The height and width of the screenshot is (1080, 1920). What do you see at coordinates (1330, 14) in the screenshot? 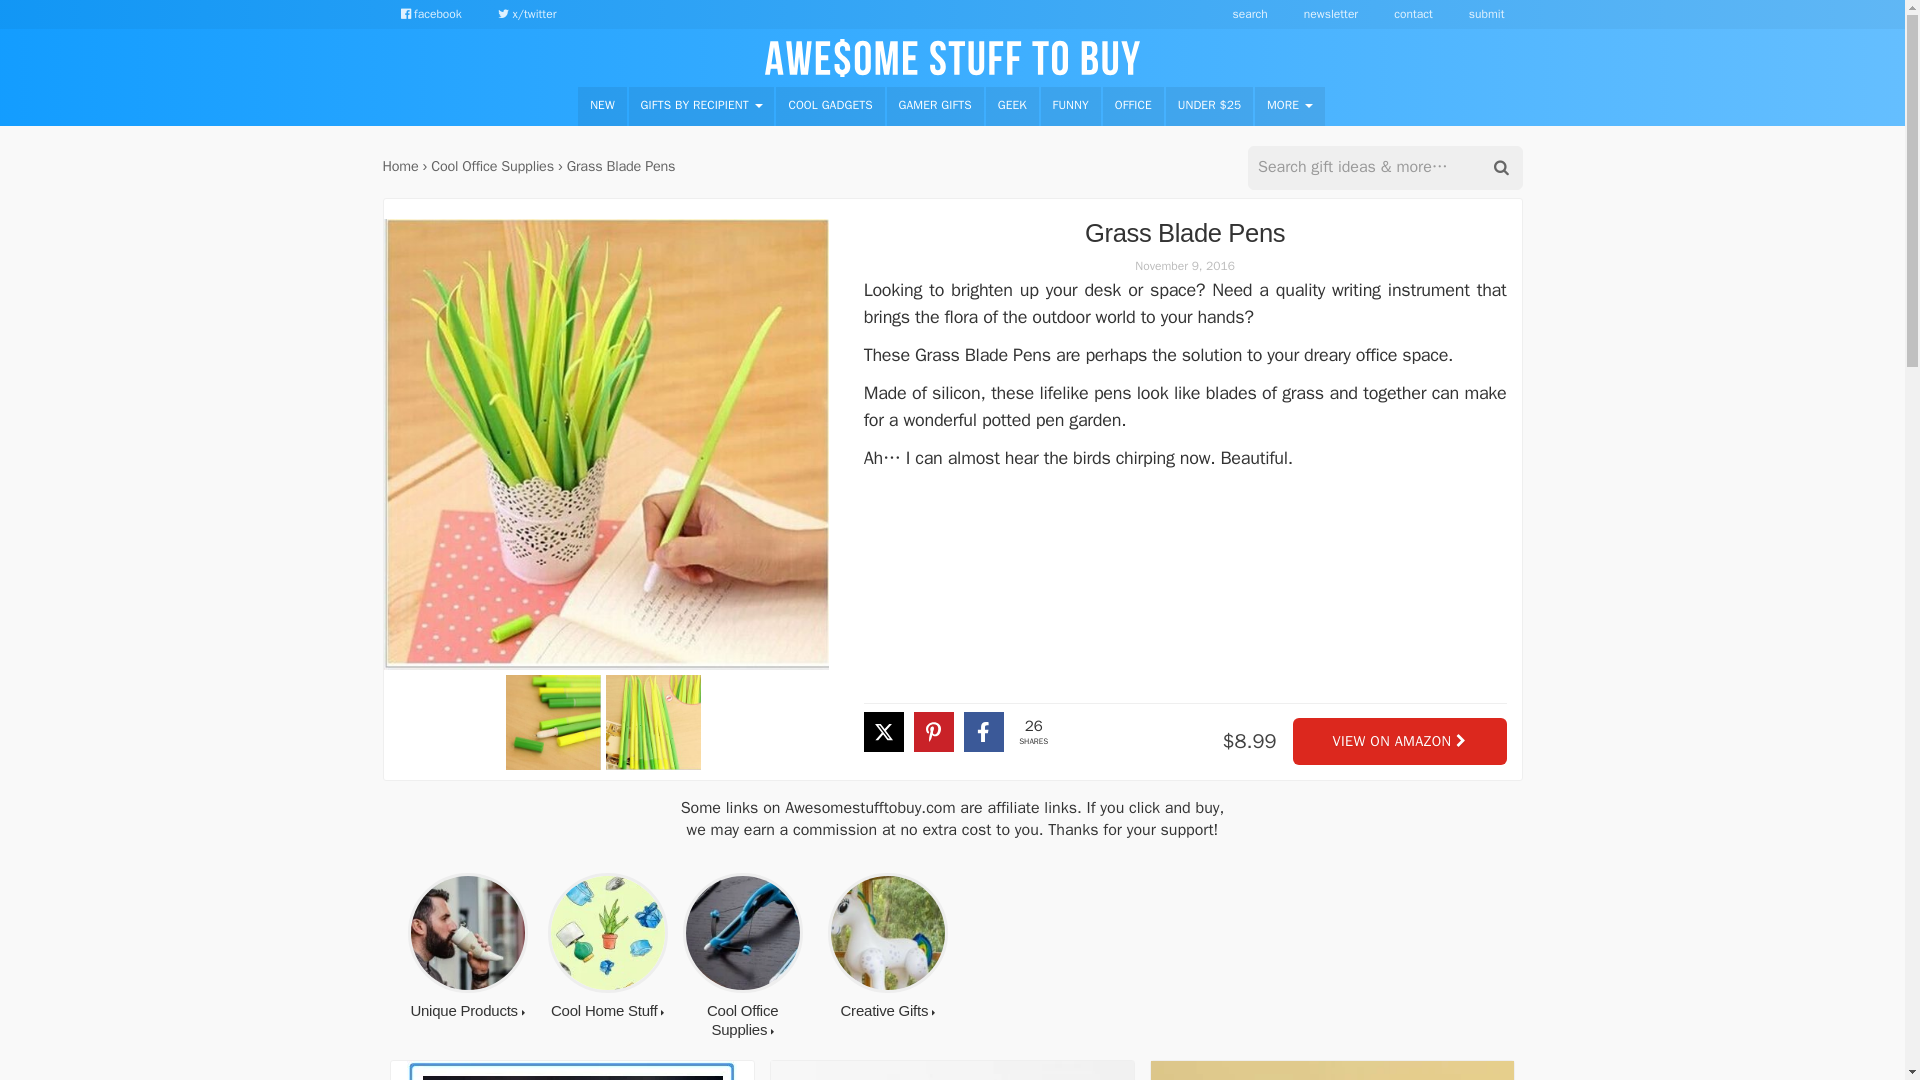
I see `newsletter` at bounding box center [1330, 14].